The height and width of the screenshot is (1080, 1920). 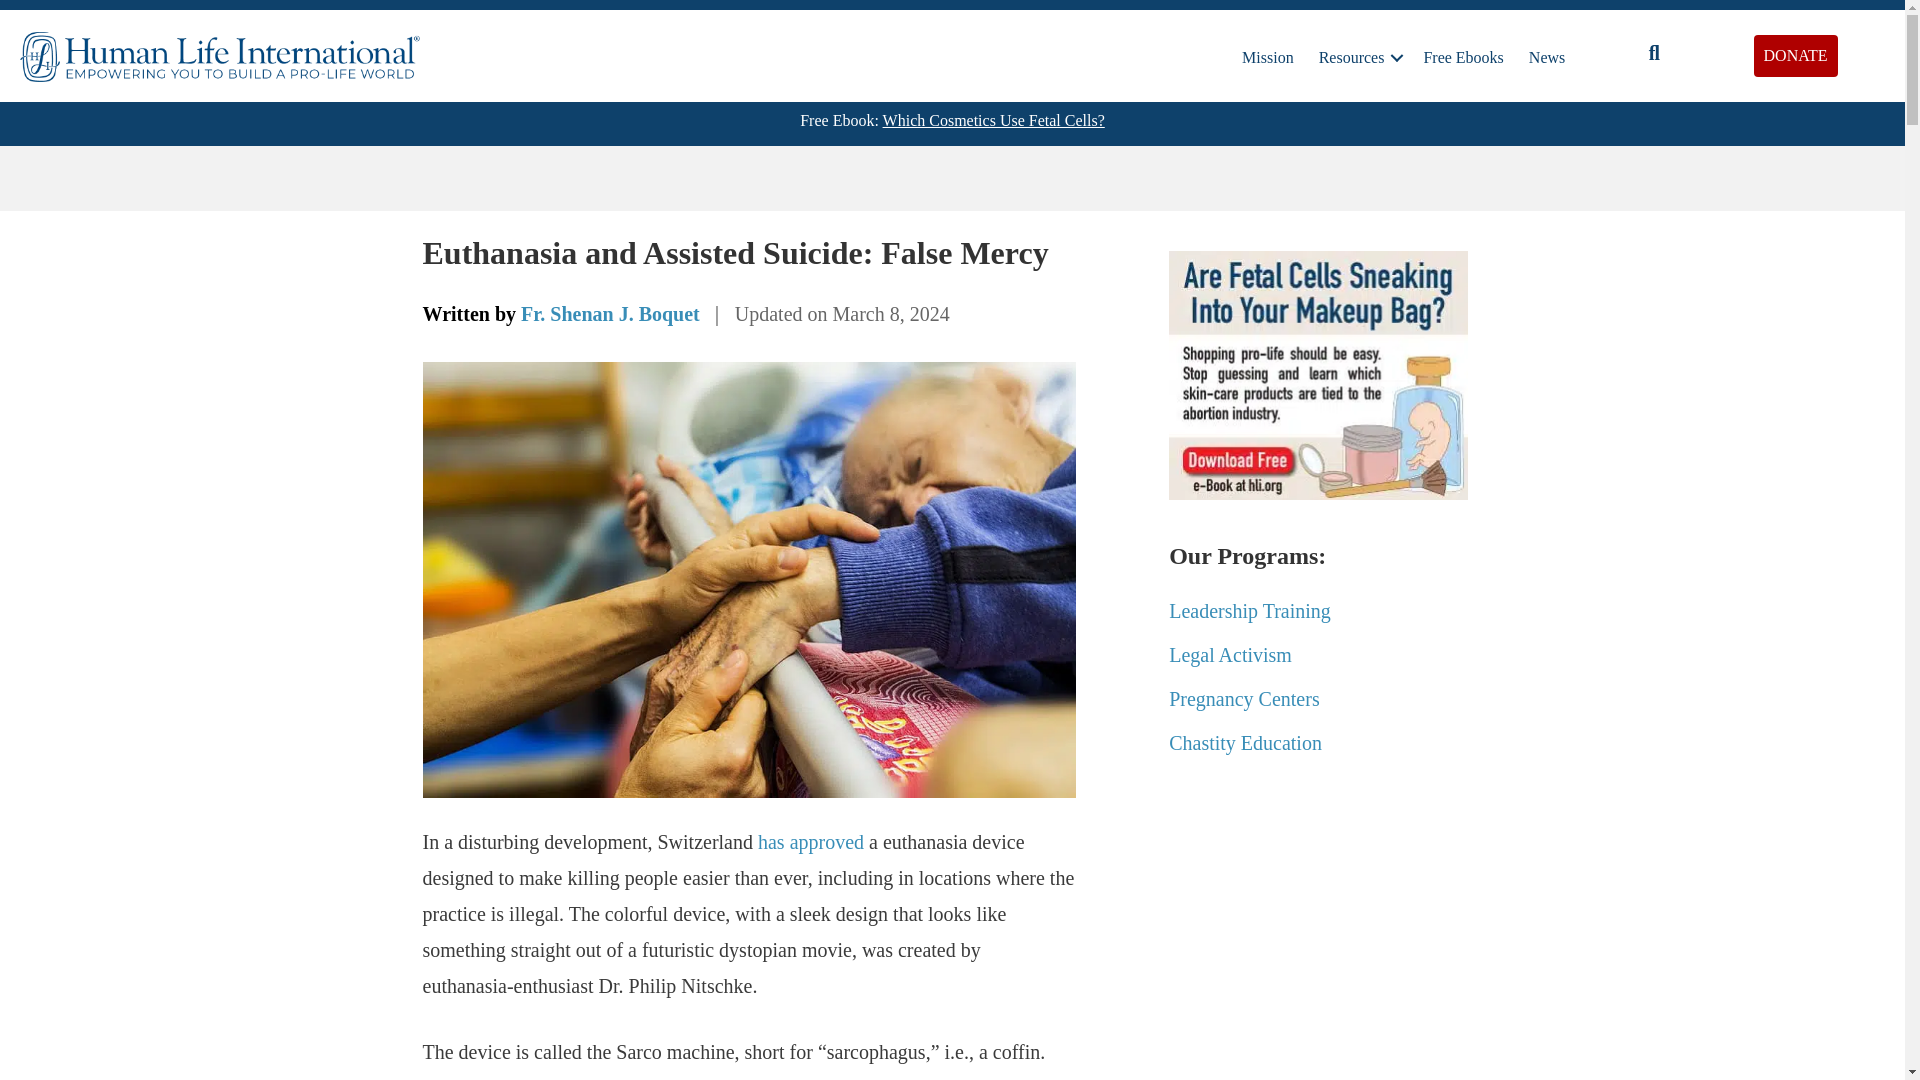 I want to click on Which Cosmetics Use Fetal Cells?, so click(x=994, y=120).